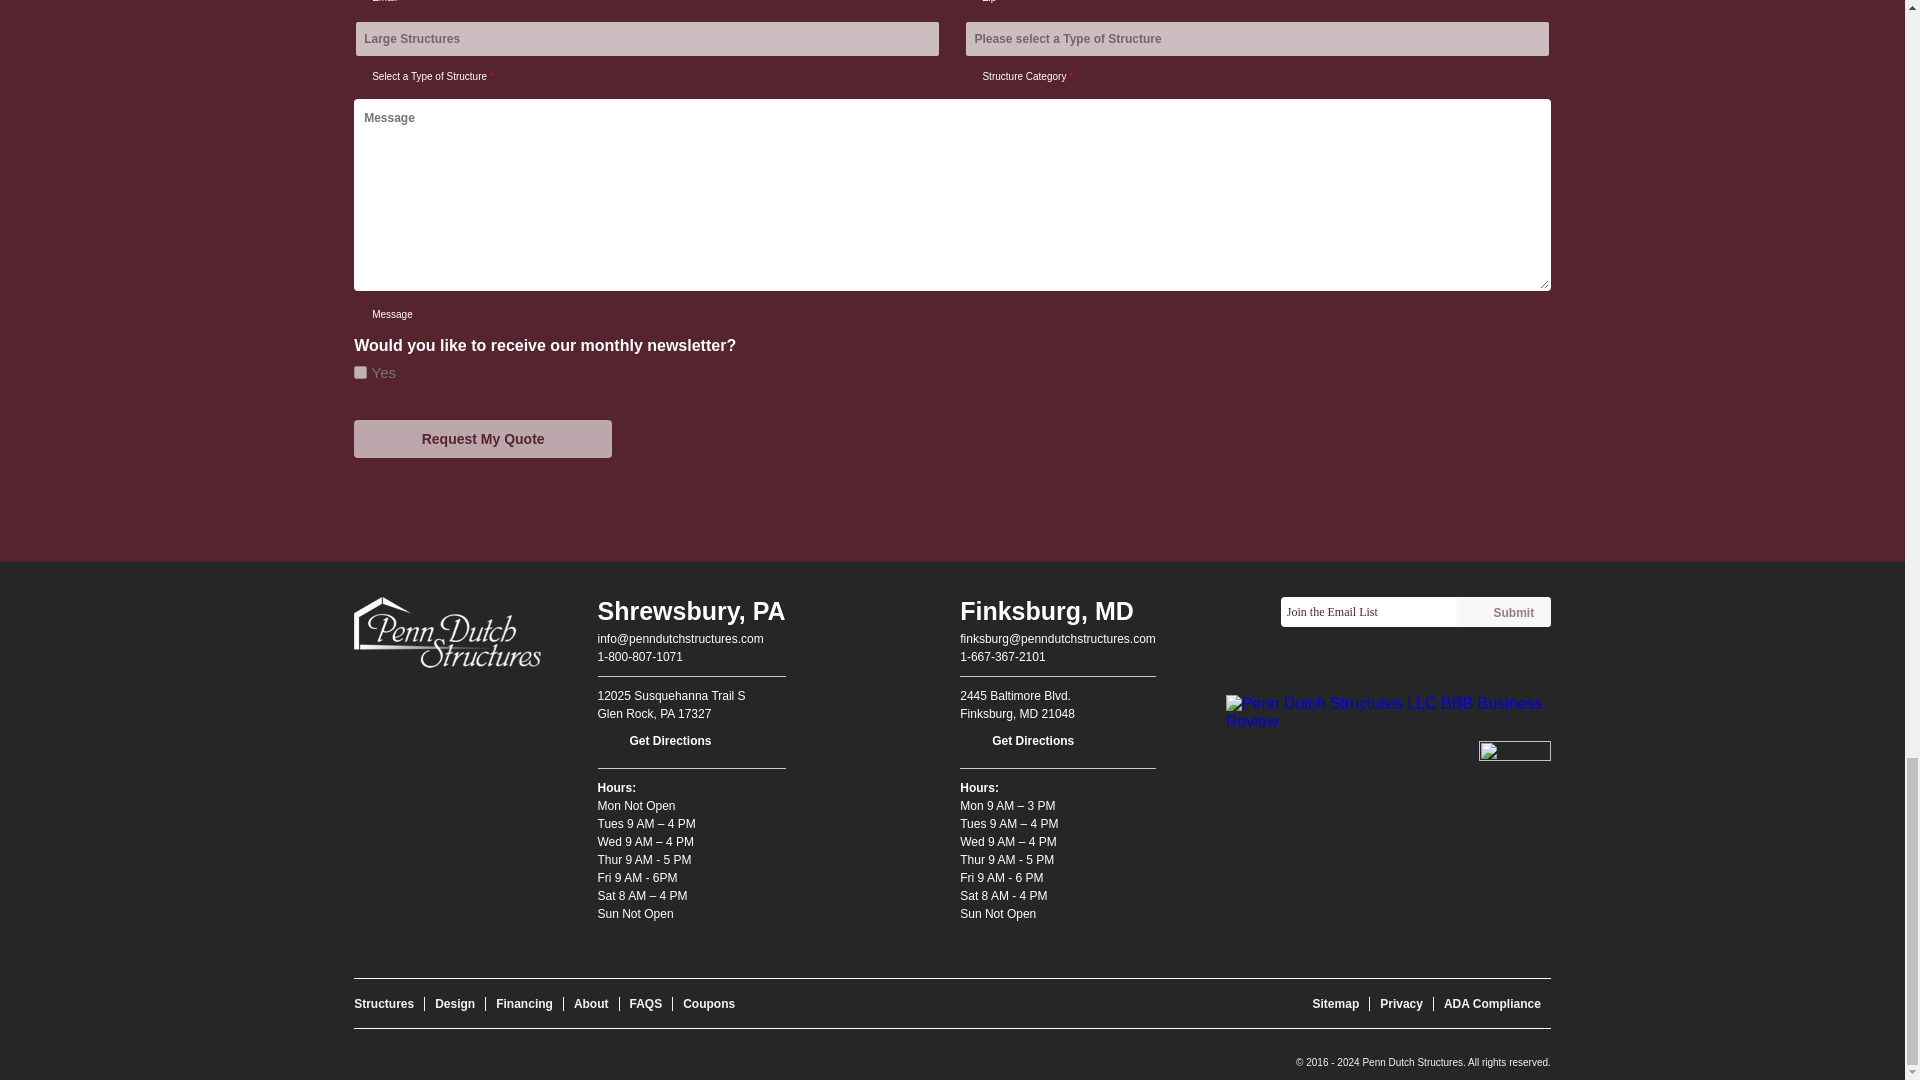 The height and width of the screenshot is (1080, 1920). I want to click on Submit, so click(1504, 612).